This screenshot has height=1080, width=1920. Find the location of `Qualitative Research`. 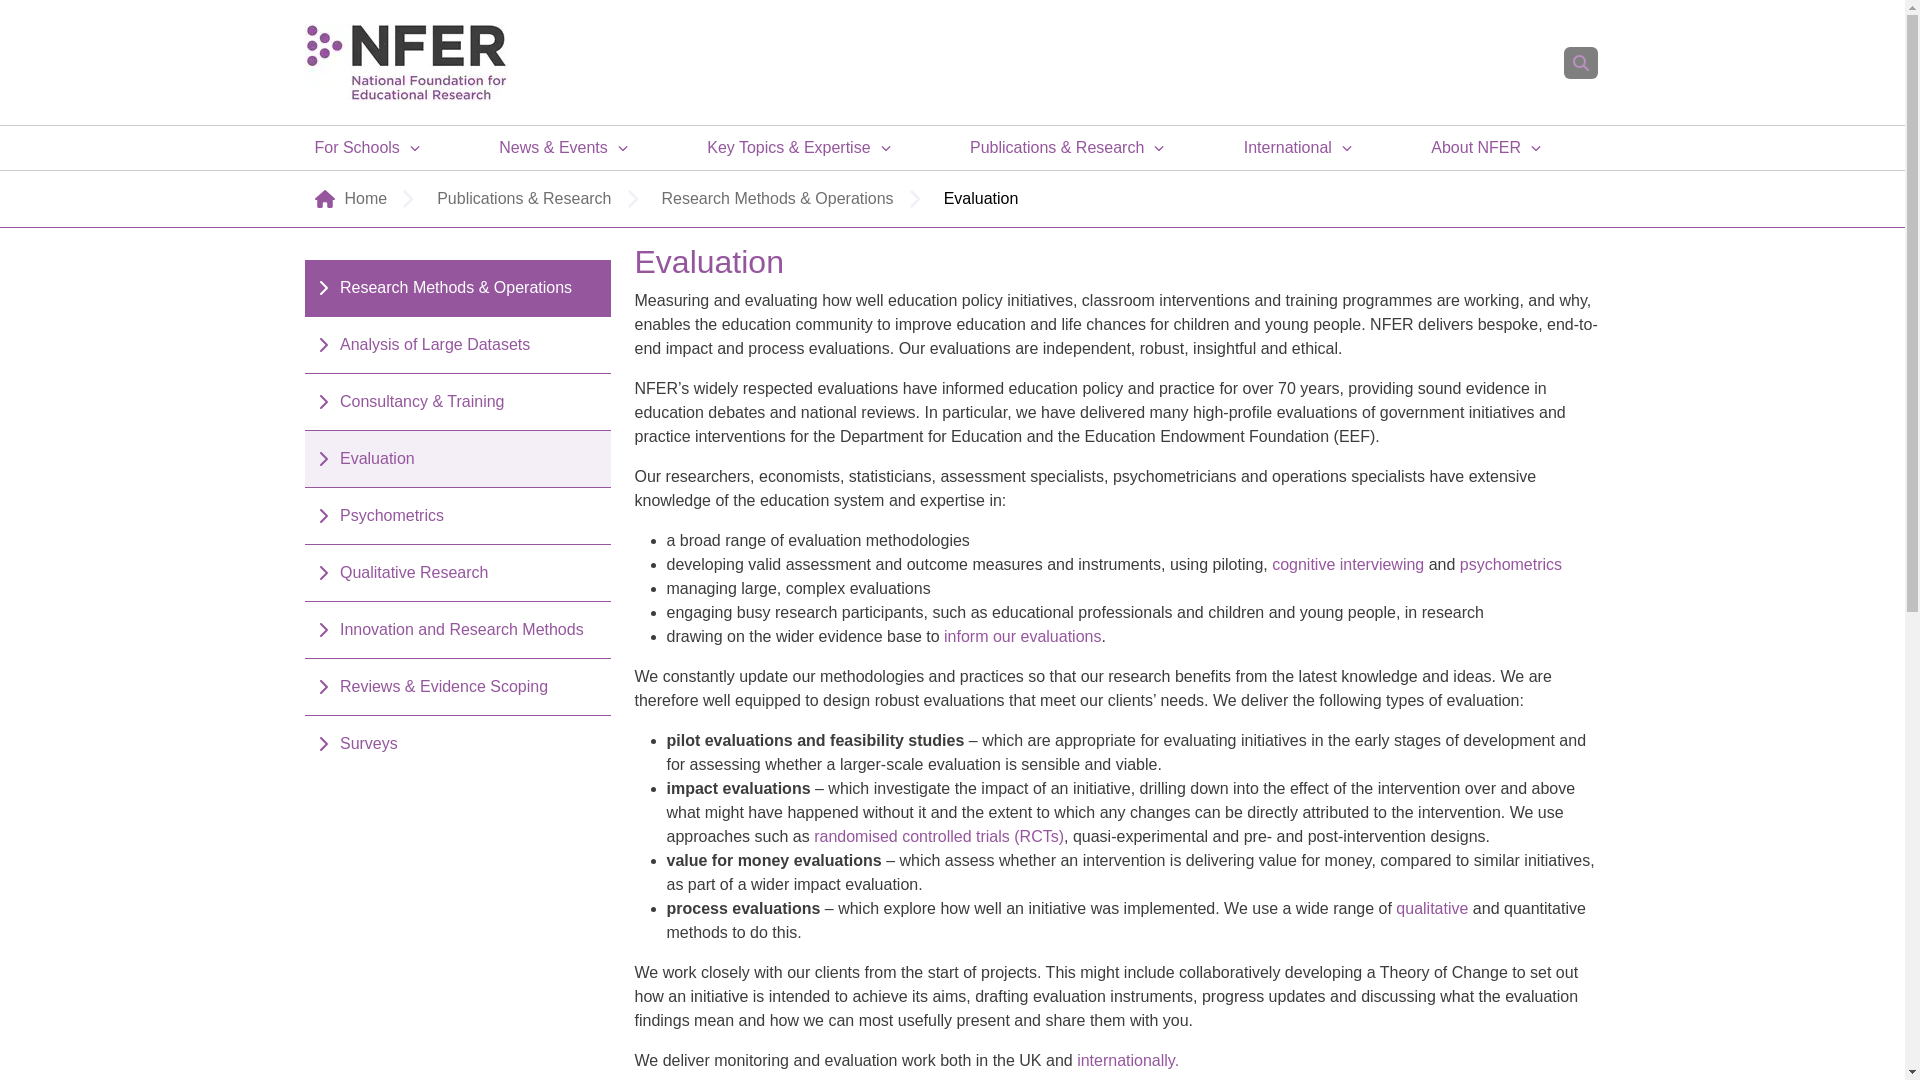

Qualitative Research is located at coordinates (1348, 564).